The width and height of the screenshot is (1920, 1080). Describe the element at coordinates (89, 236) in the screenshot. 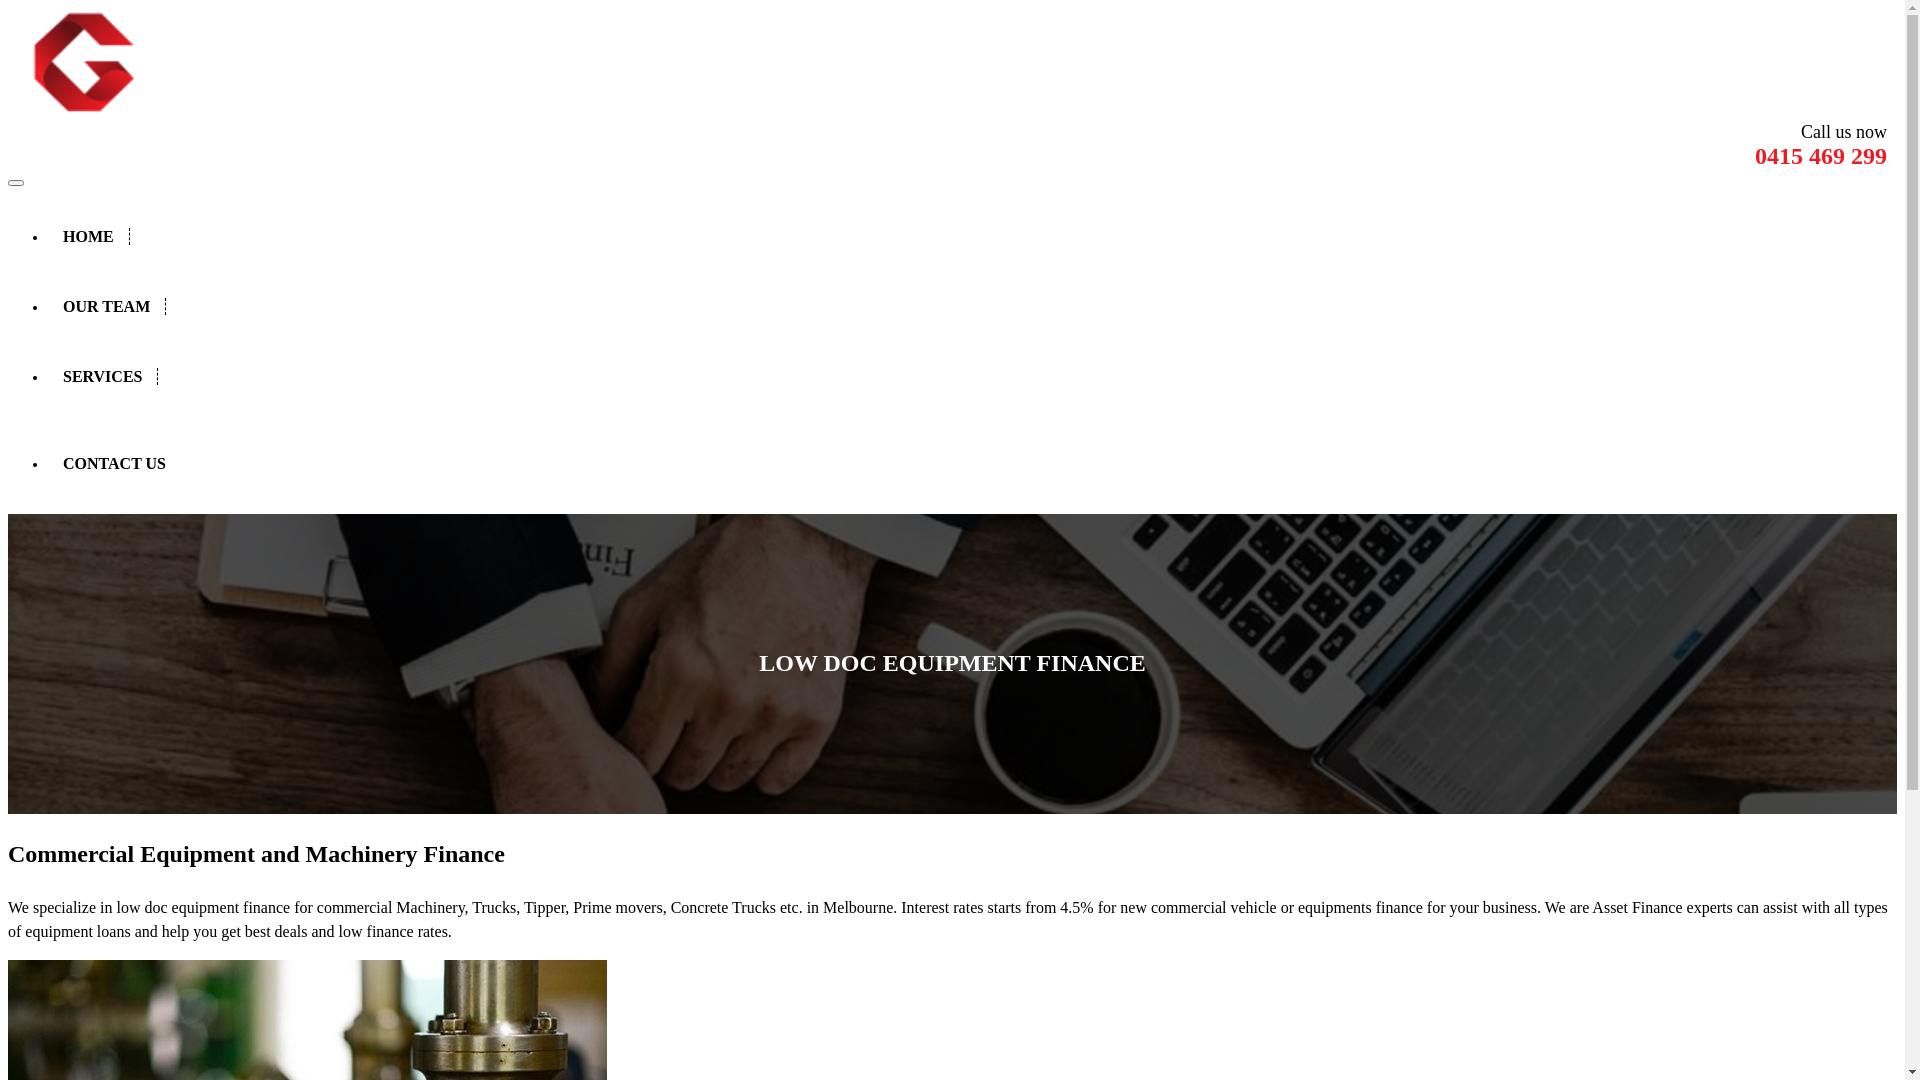

I see `HOME` at that location.